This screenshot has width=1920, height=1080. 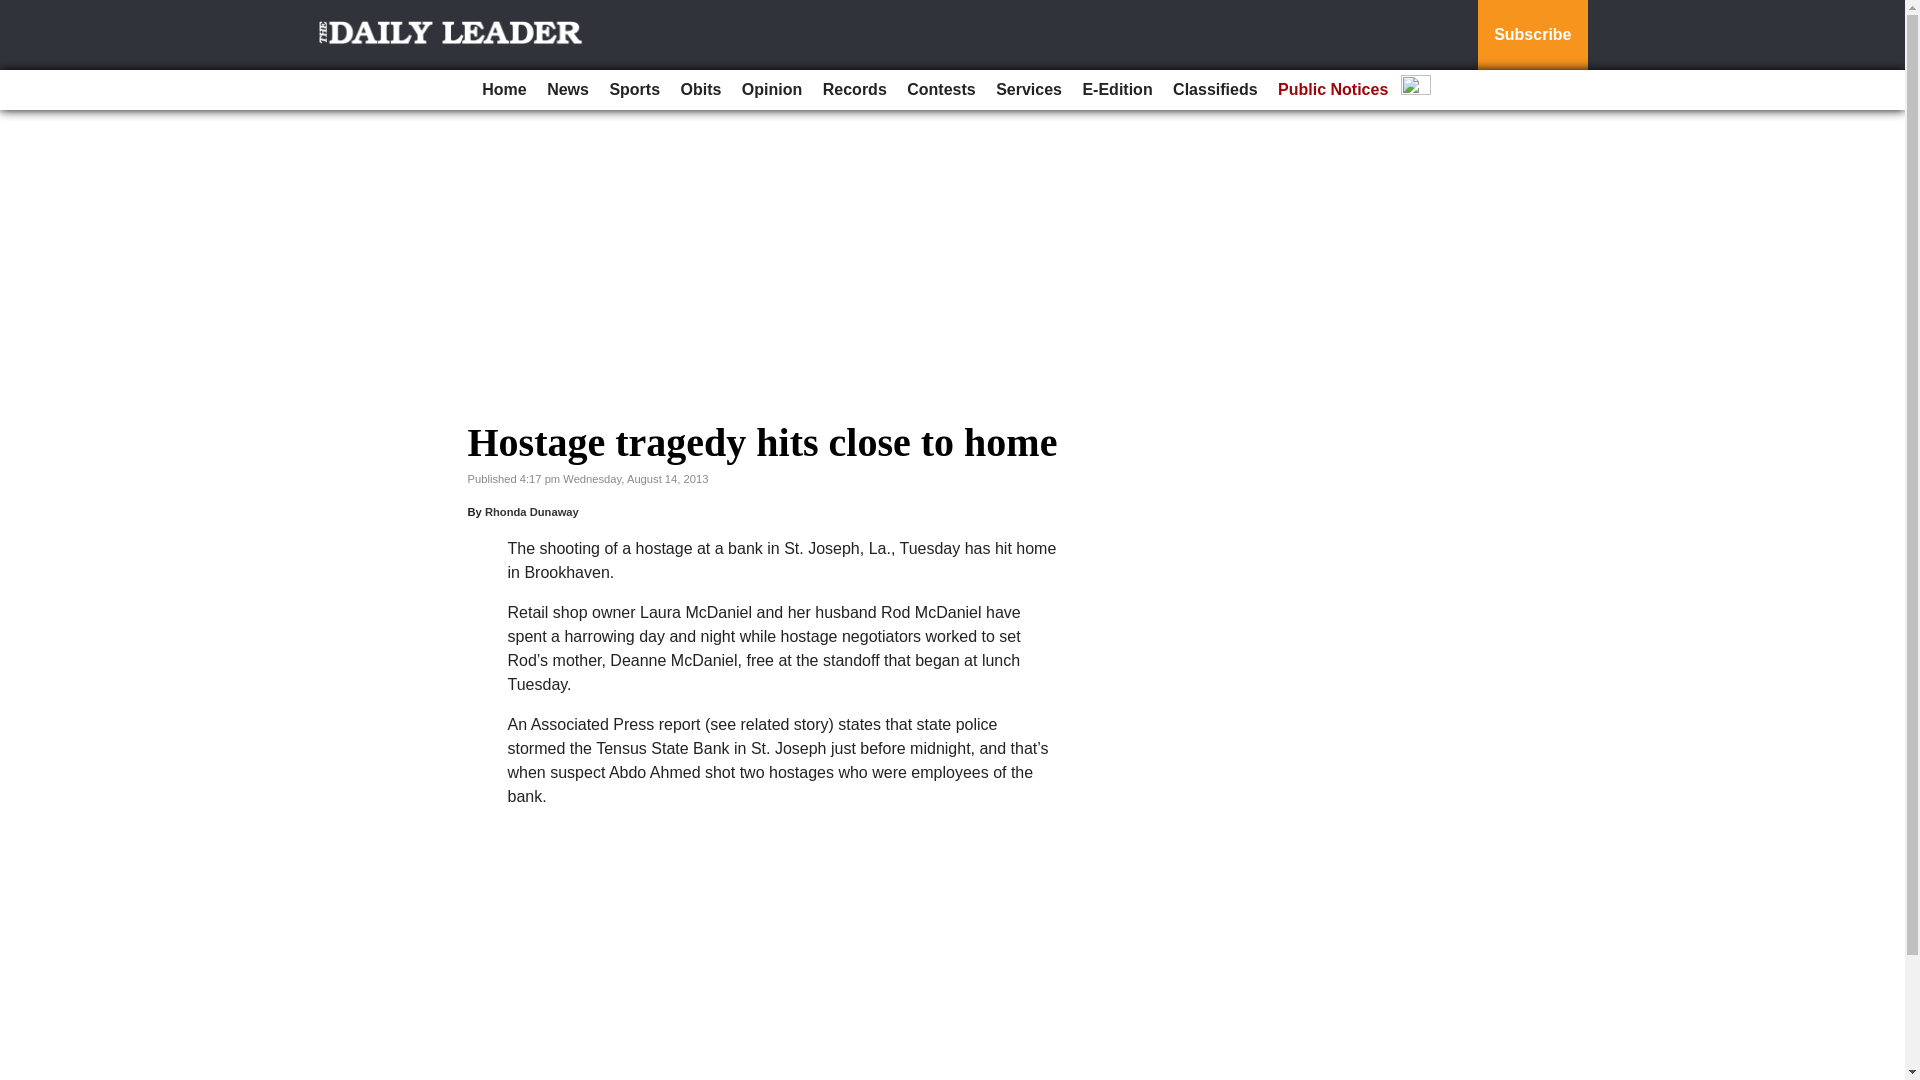 What do you see at coordinates (854, 90) in the screenshot?
I see `Records` at bounding box center [854, 90].